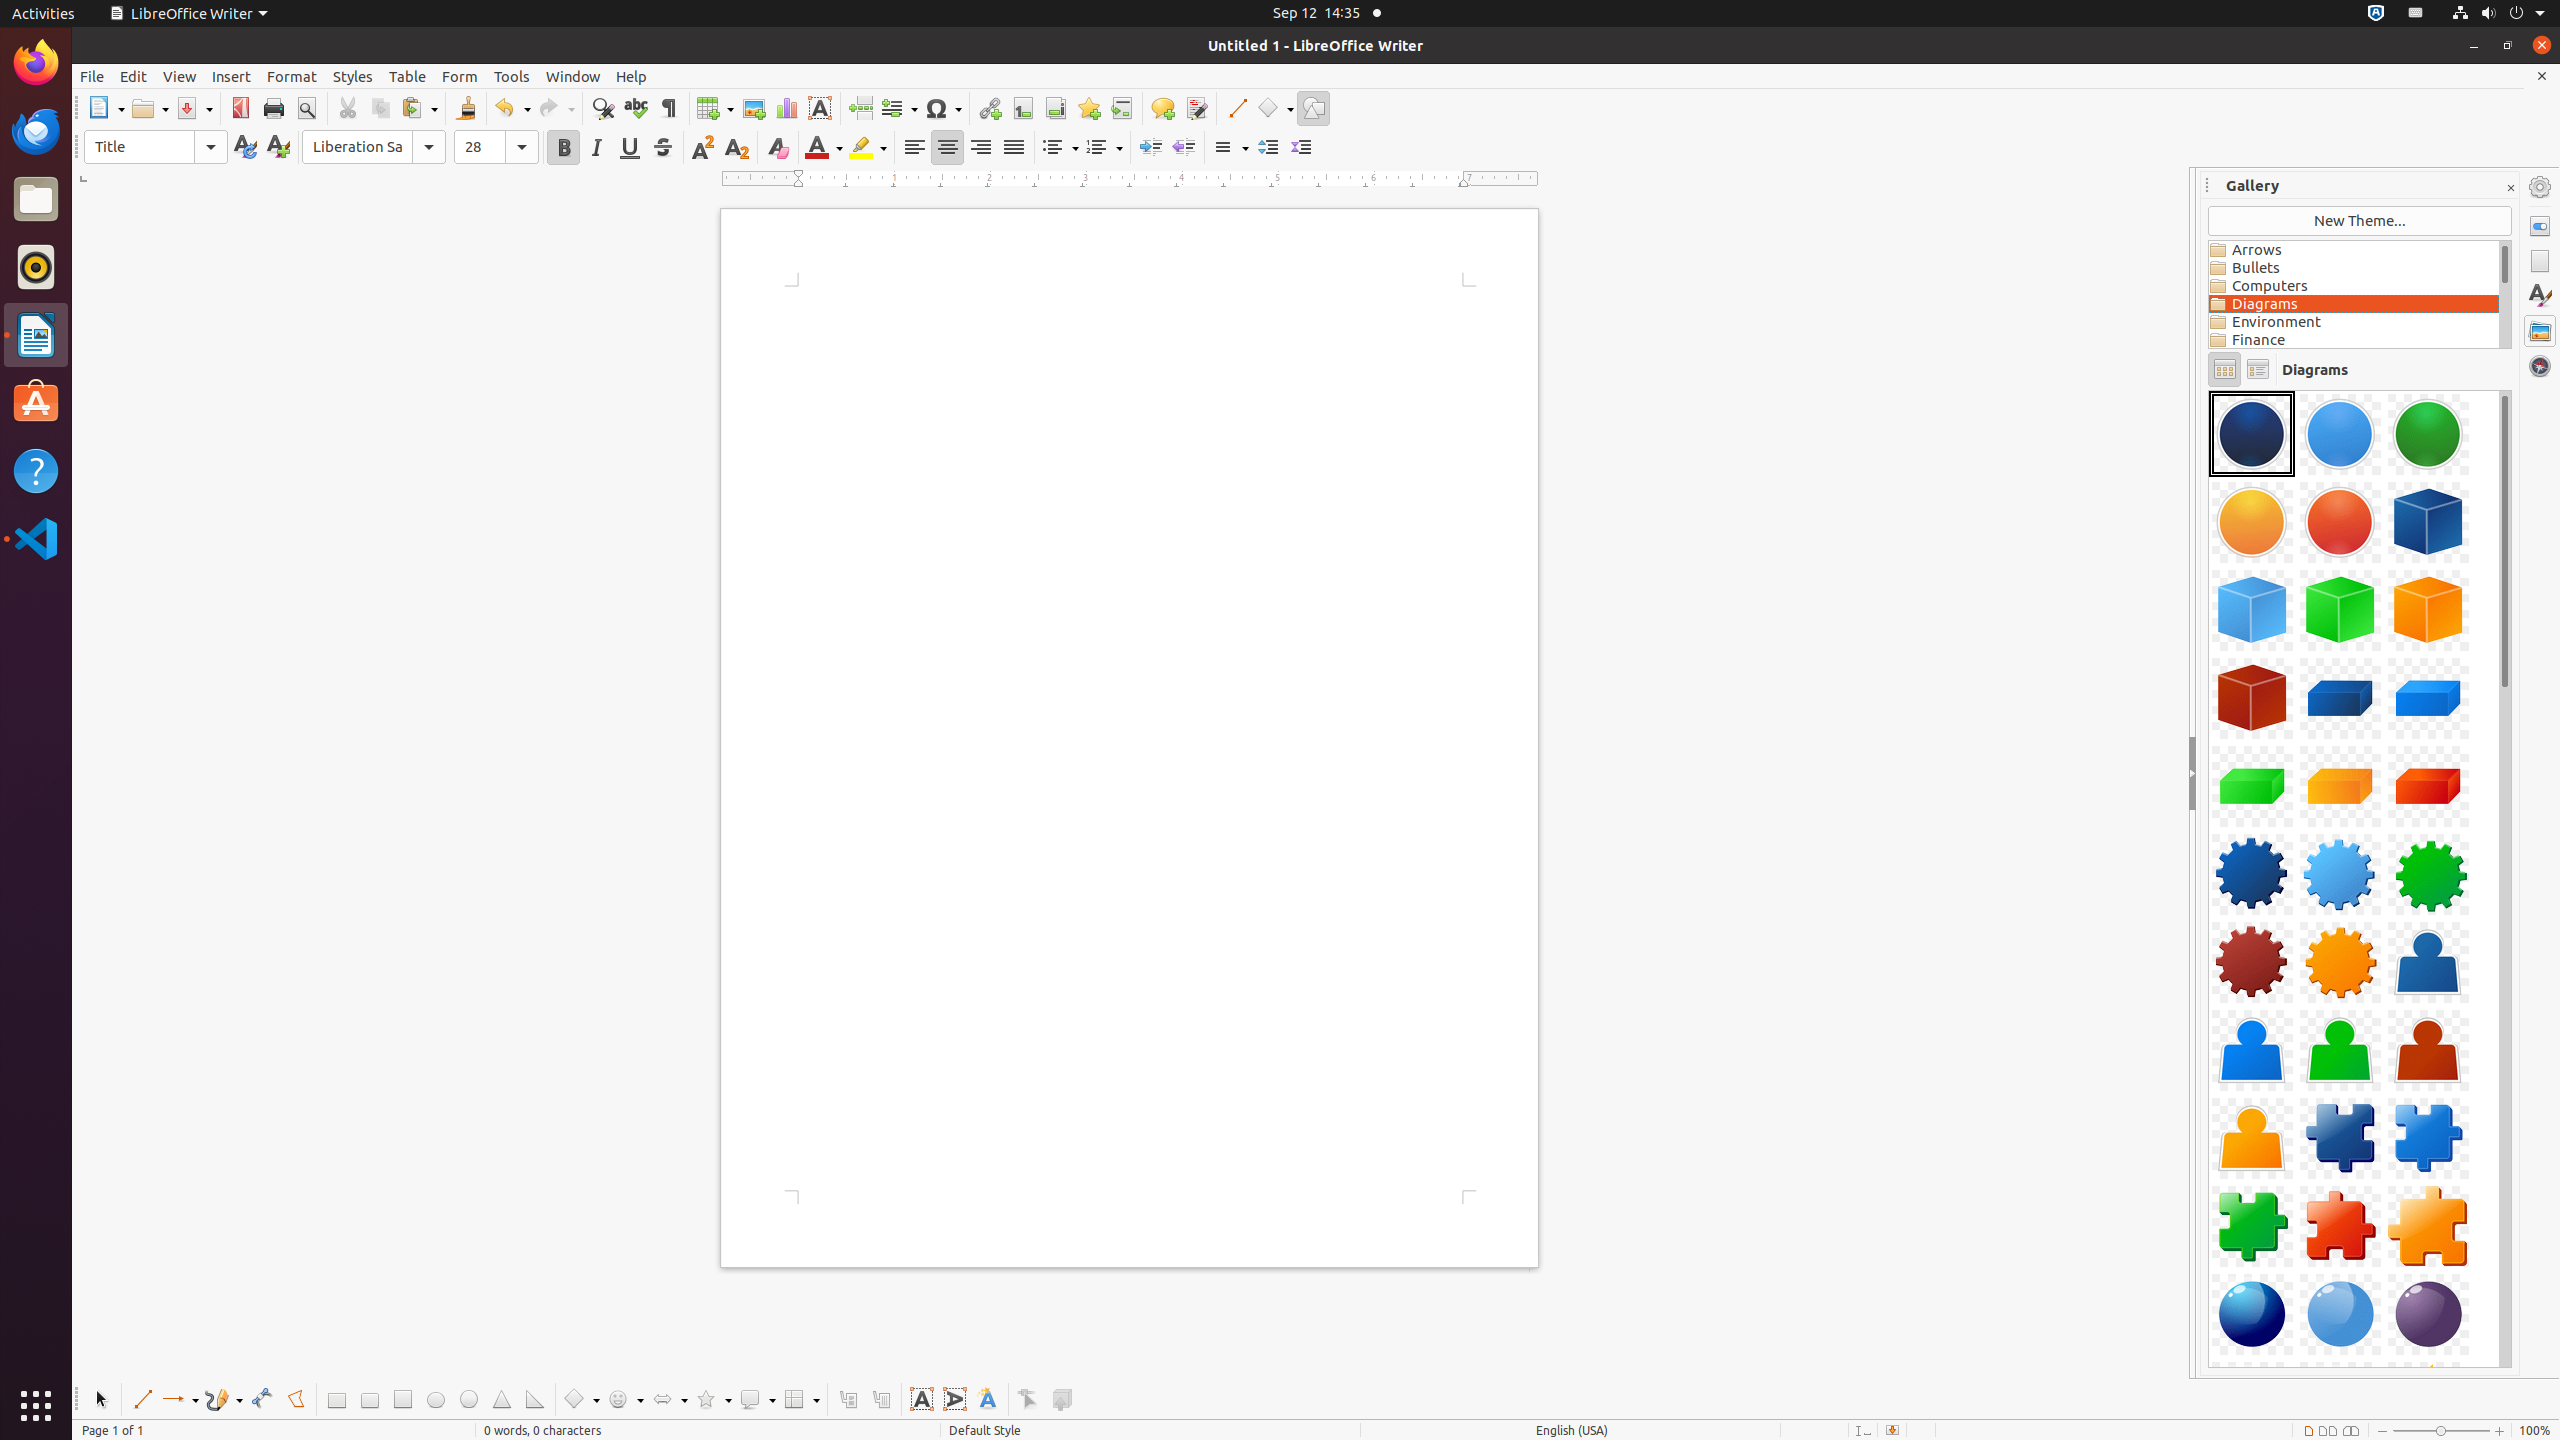 The image size is (2560, 1440). What do you see at coordinates (880, 1400) in the screenshot?
I see `Vertical Callouts` at bounding box center [880, 1400].